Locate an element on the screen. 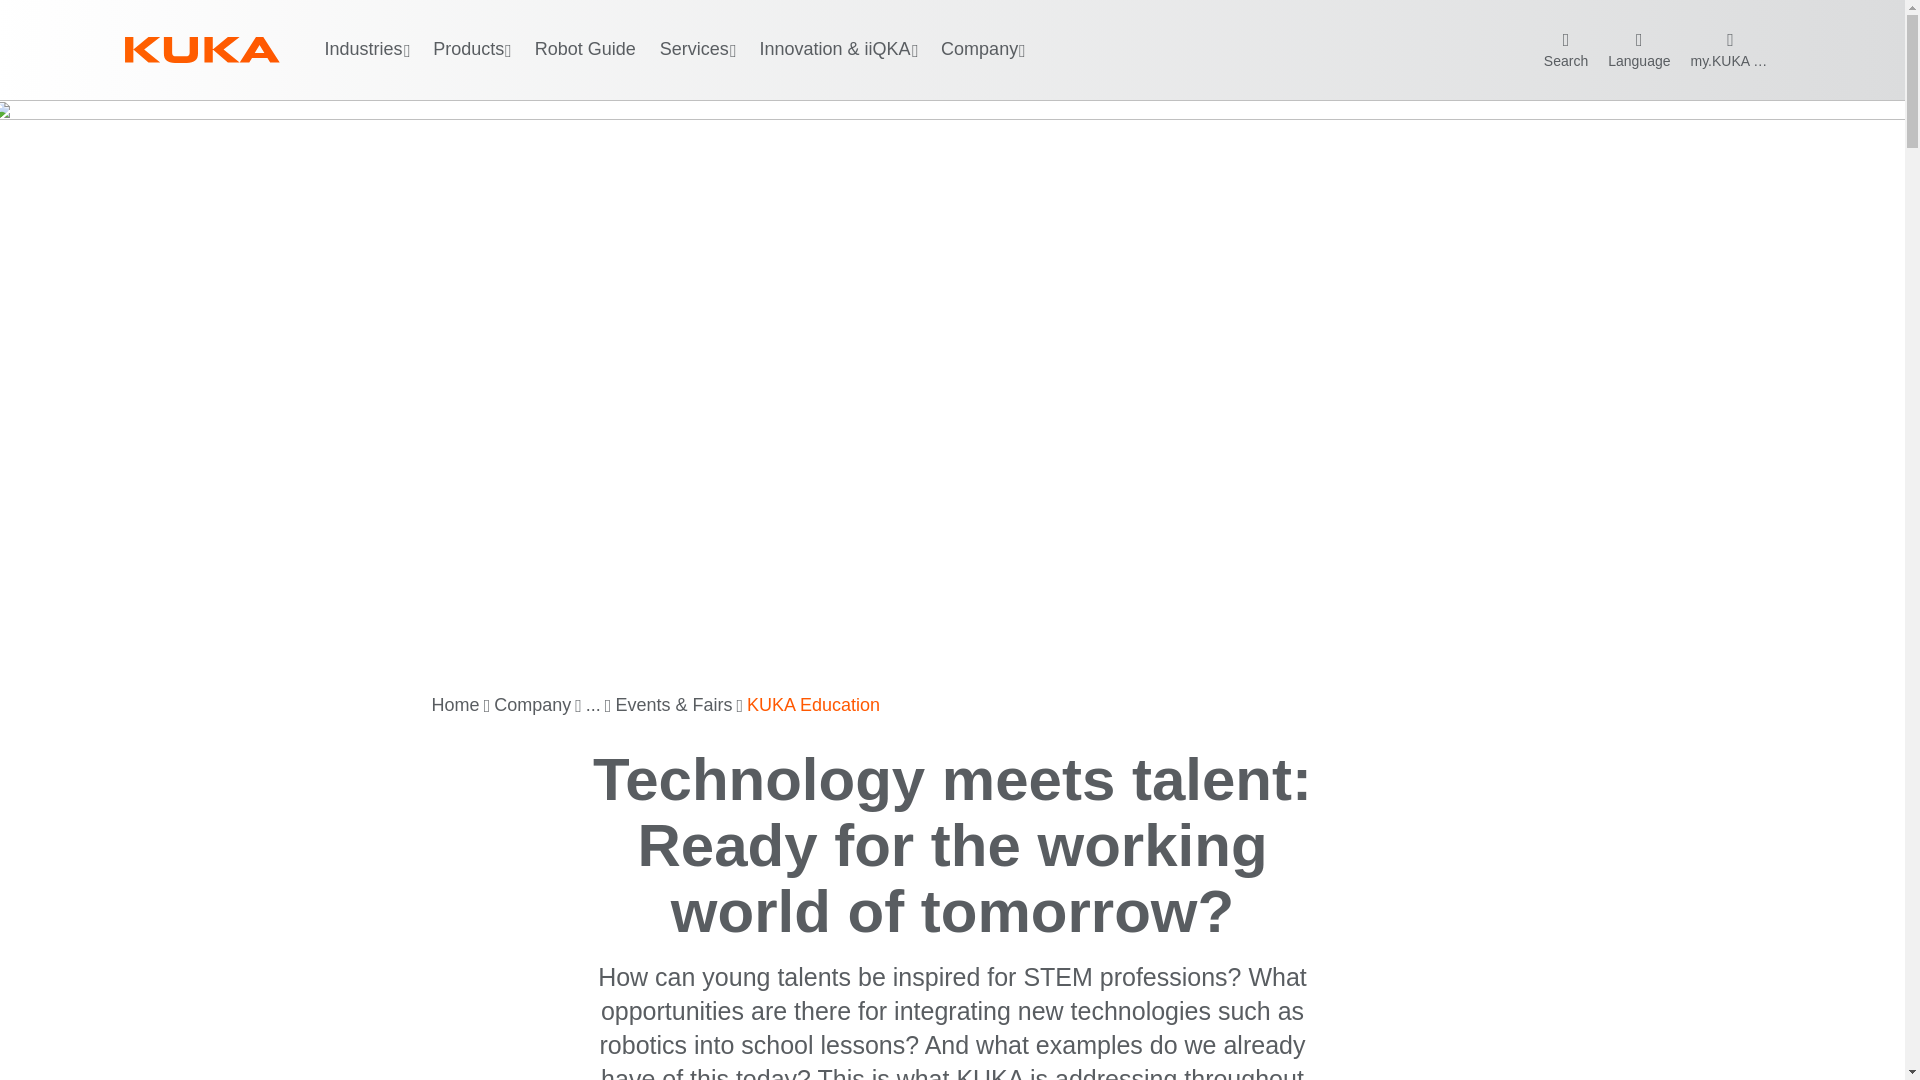  KUKA Education is located at coordinates (812, 706).